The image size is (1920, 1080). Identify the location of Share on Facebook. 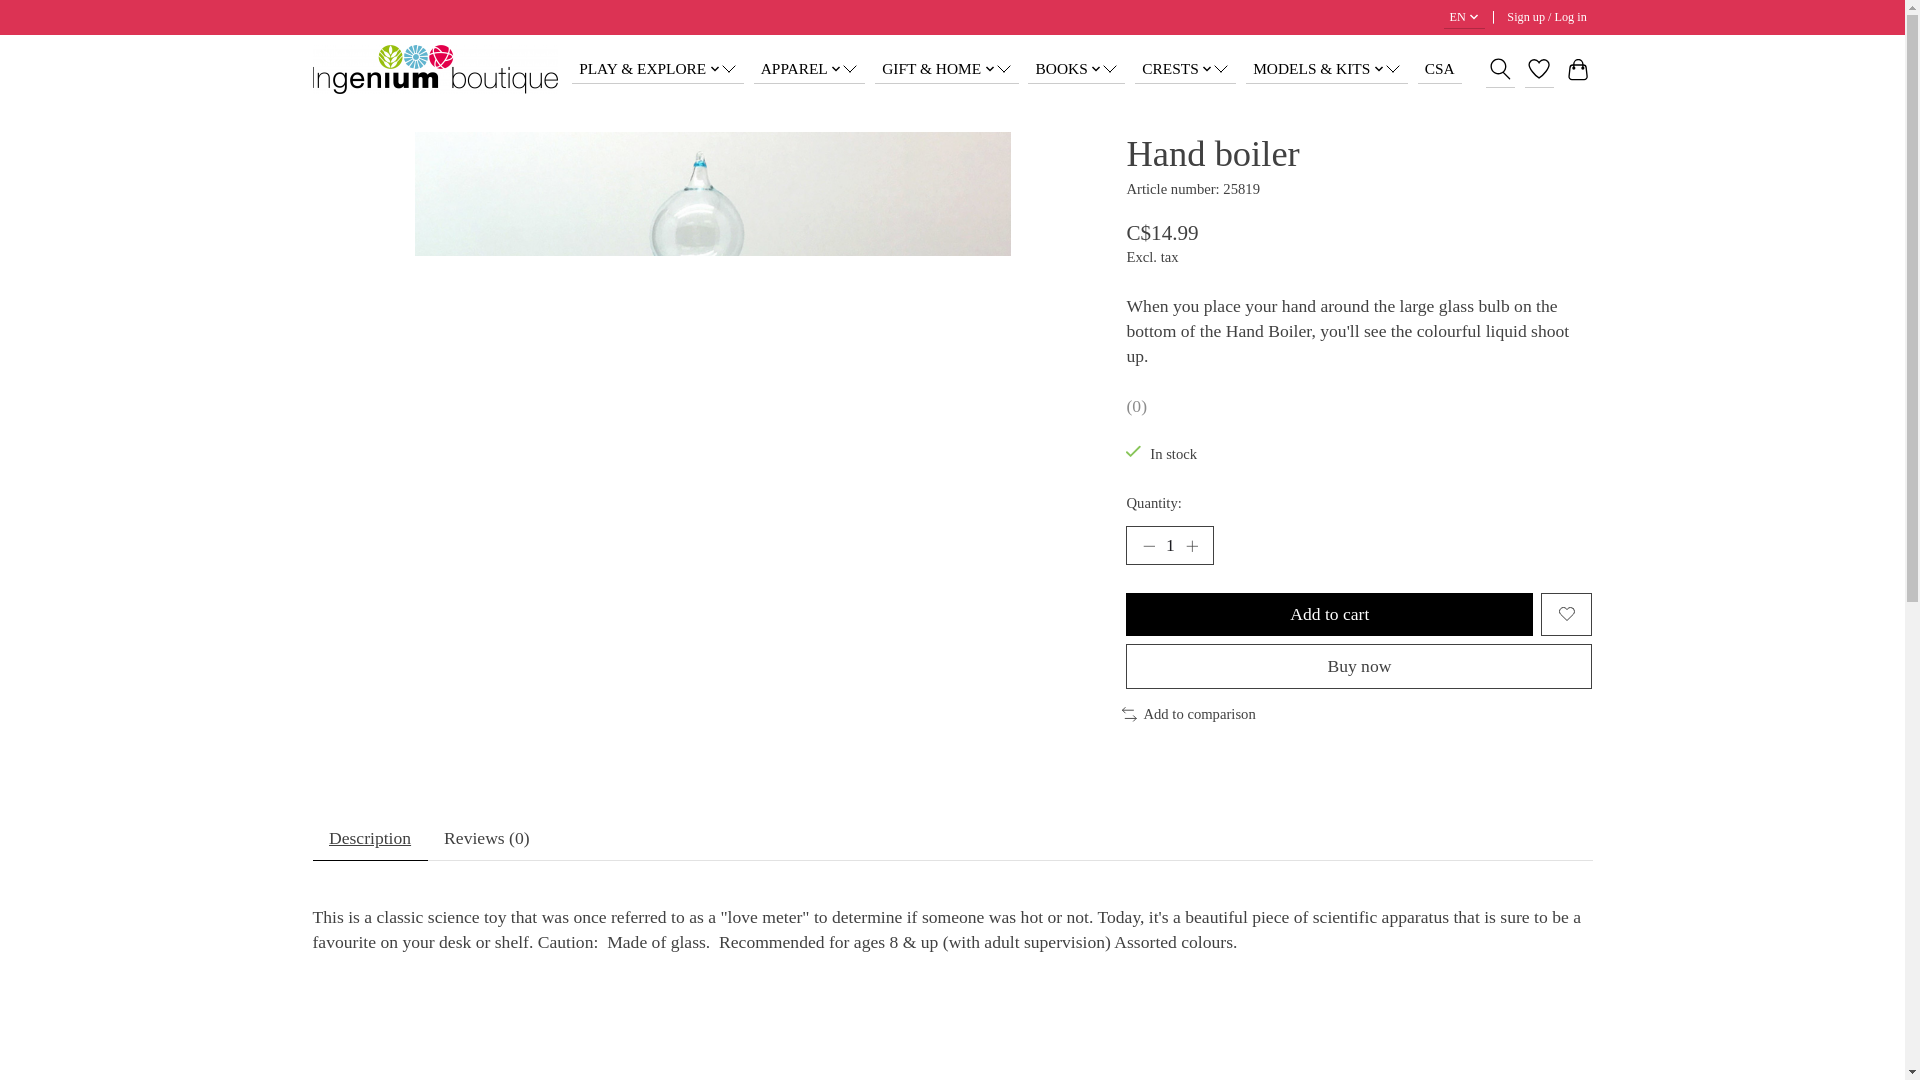
(1527, 73).